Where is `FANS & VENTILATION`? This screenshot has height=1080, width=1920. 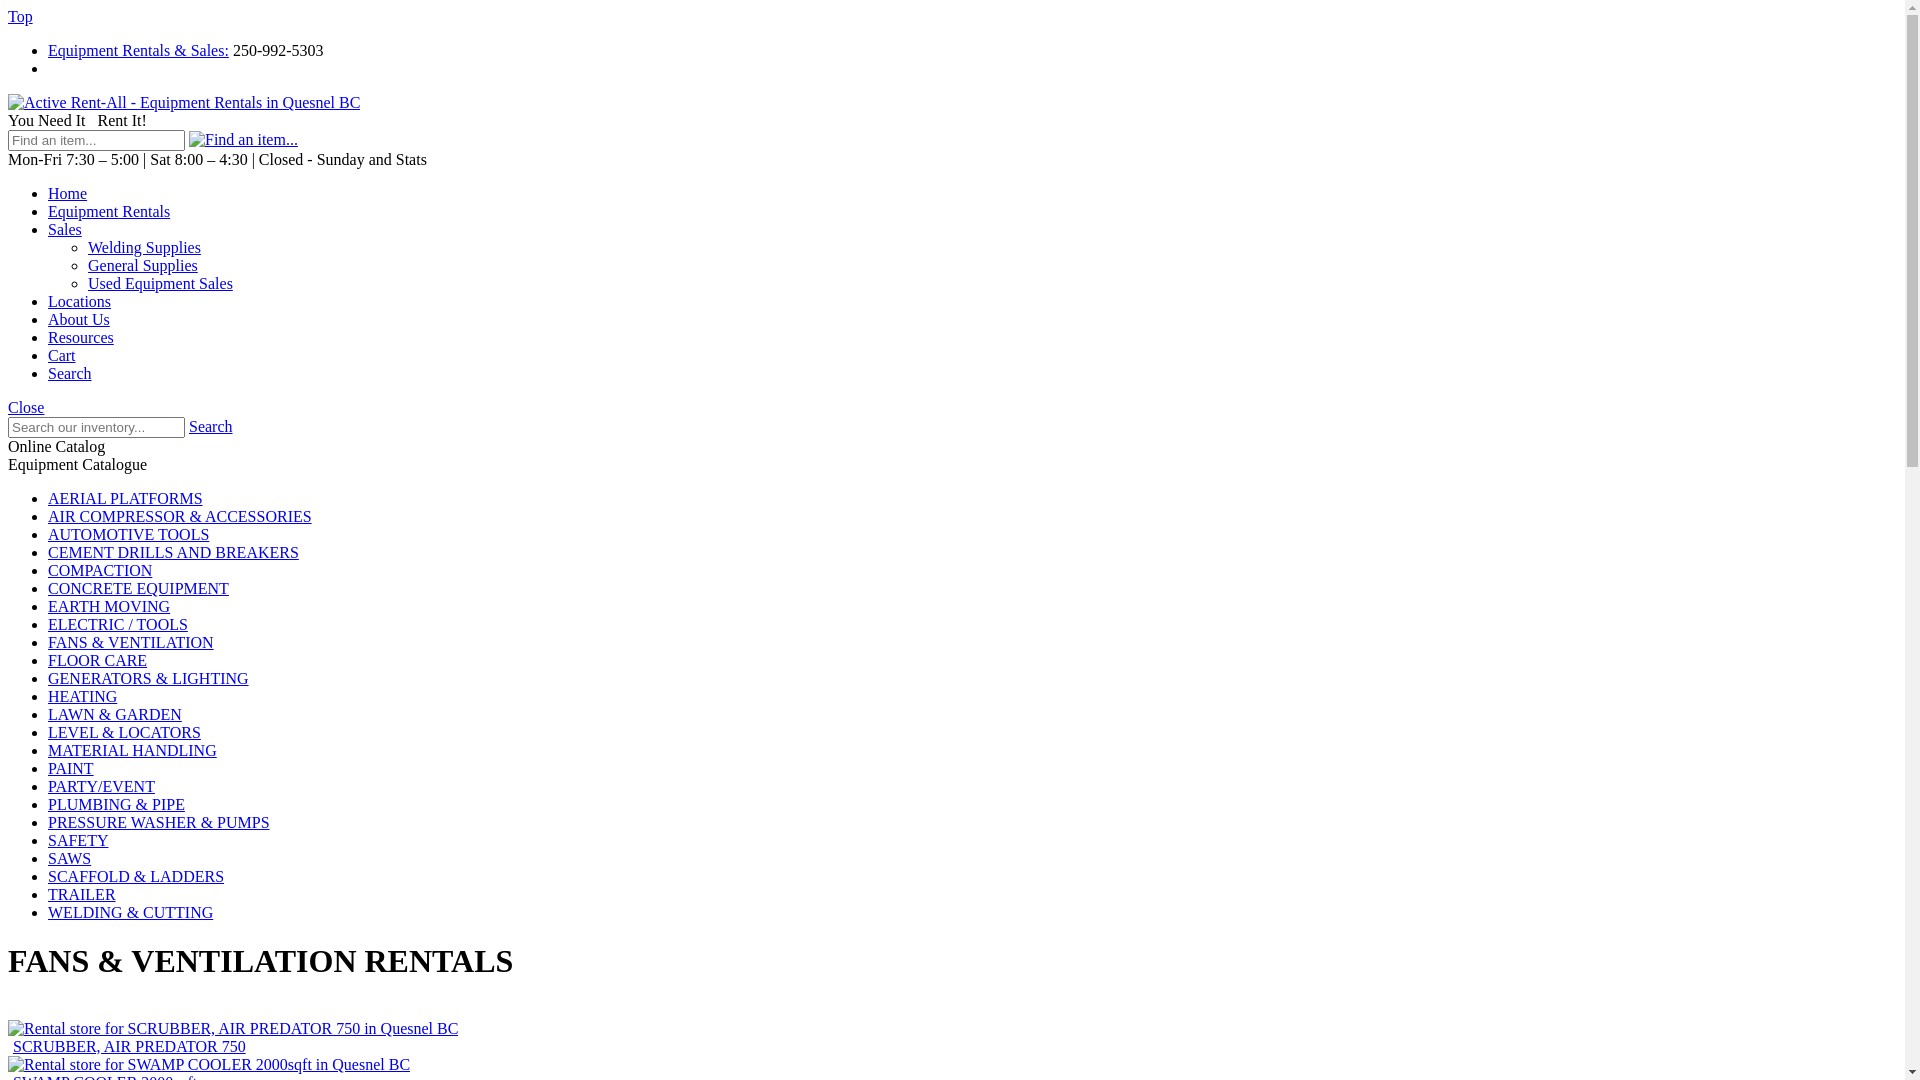 FANS & VENTILATION is located at coordinates (131, 642).